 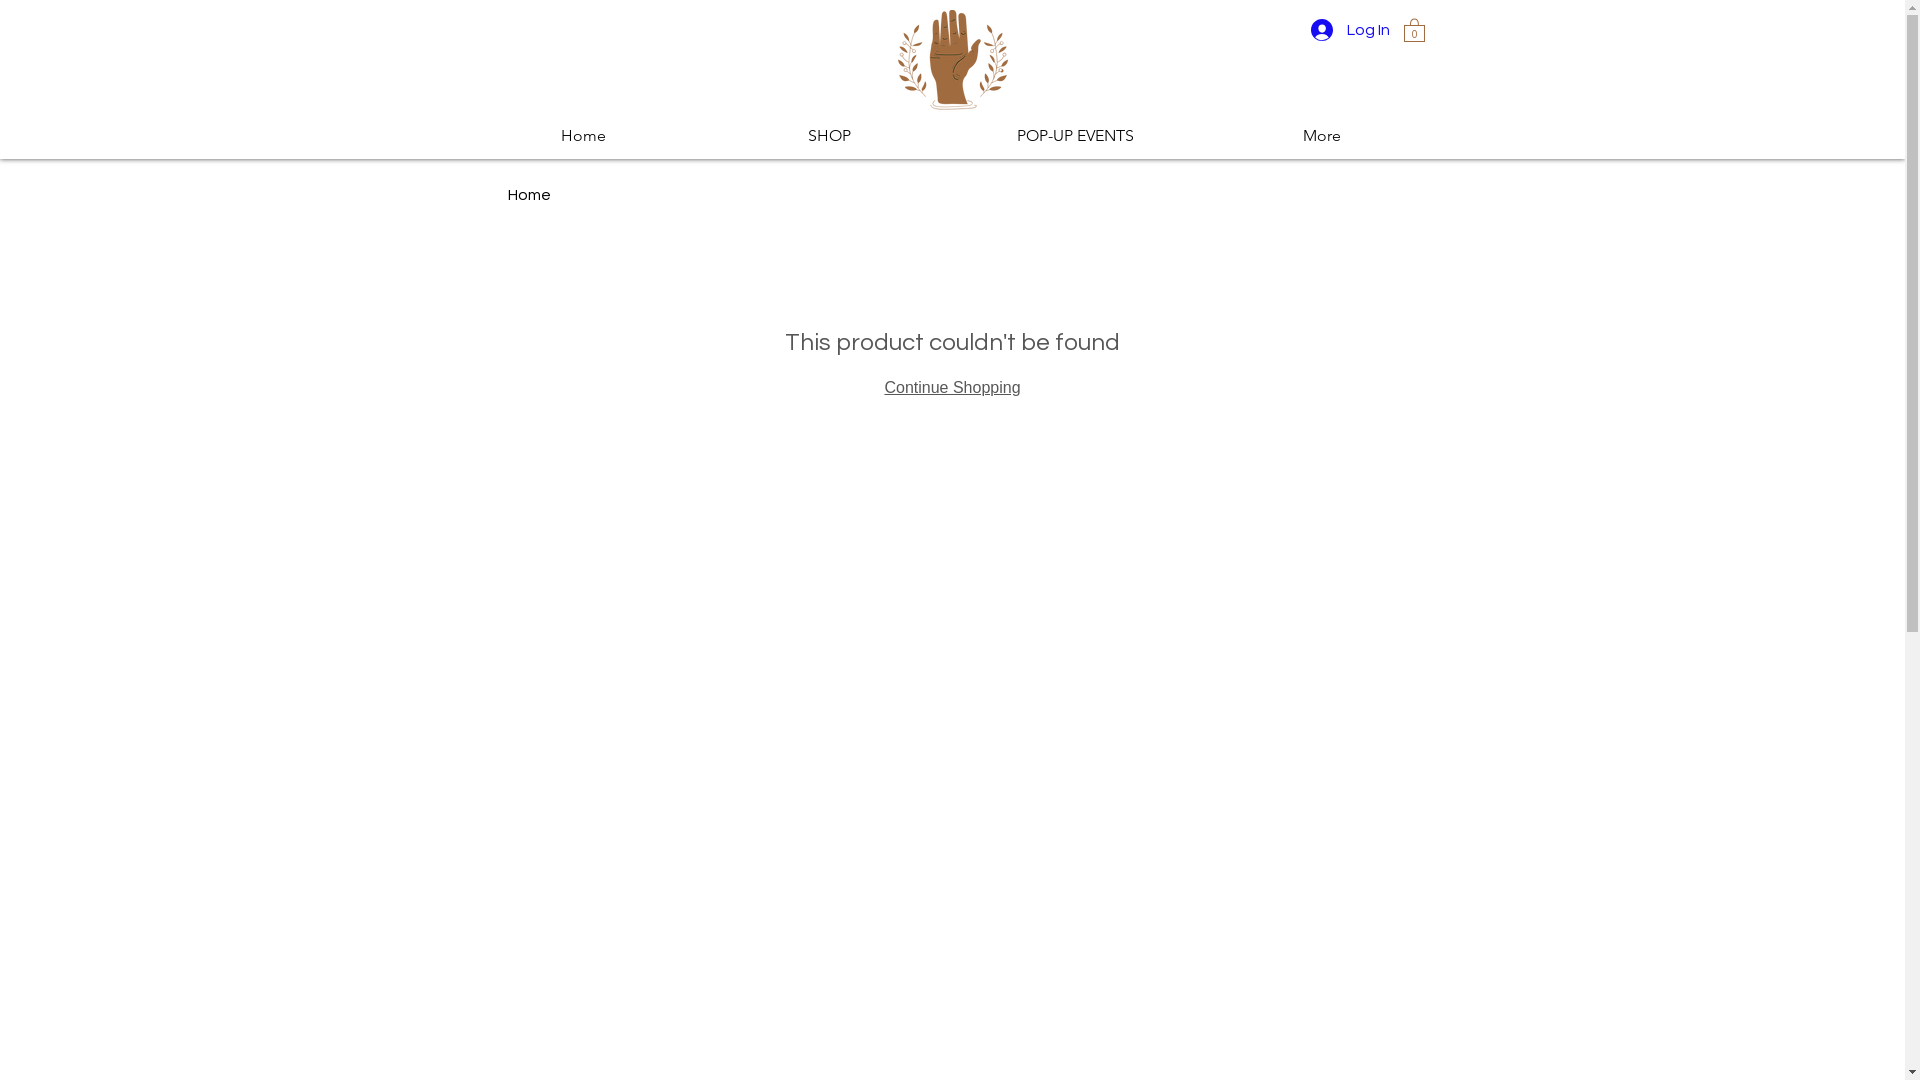 I want to click on POP-UP EVENTS, so click(x=1075, y=136).